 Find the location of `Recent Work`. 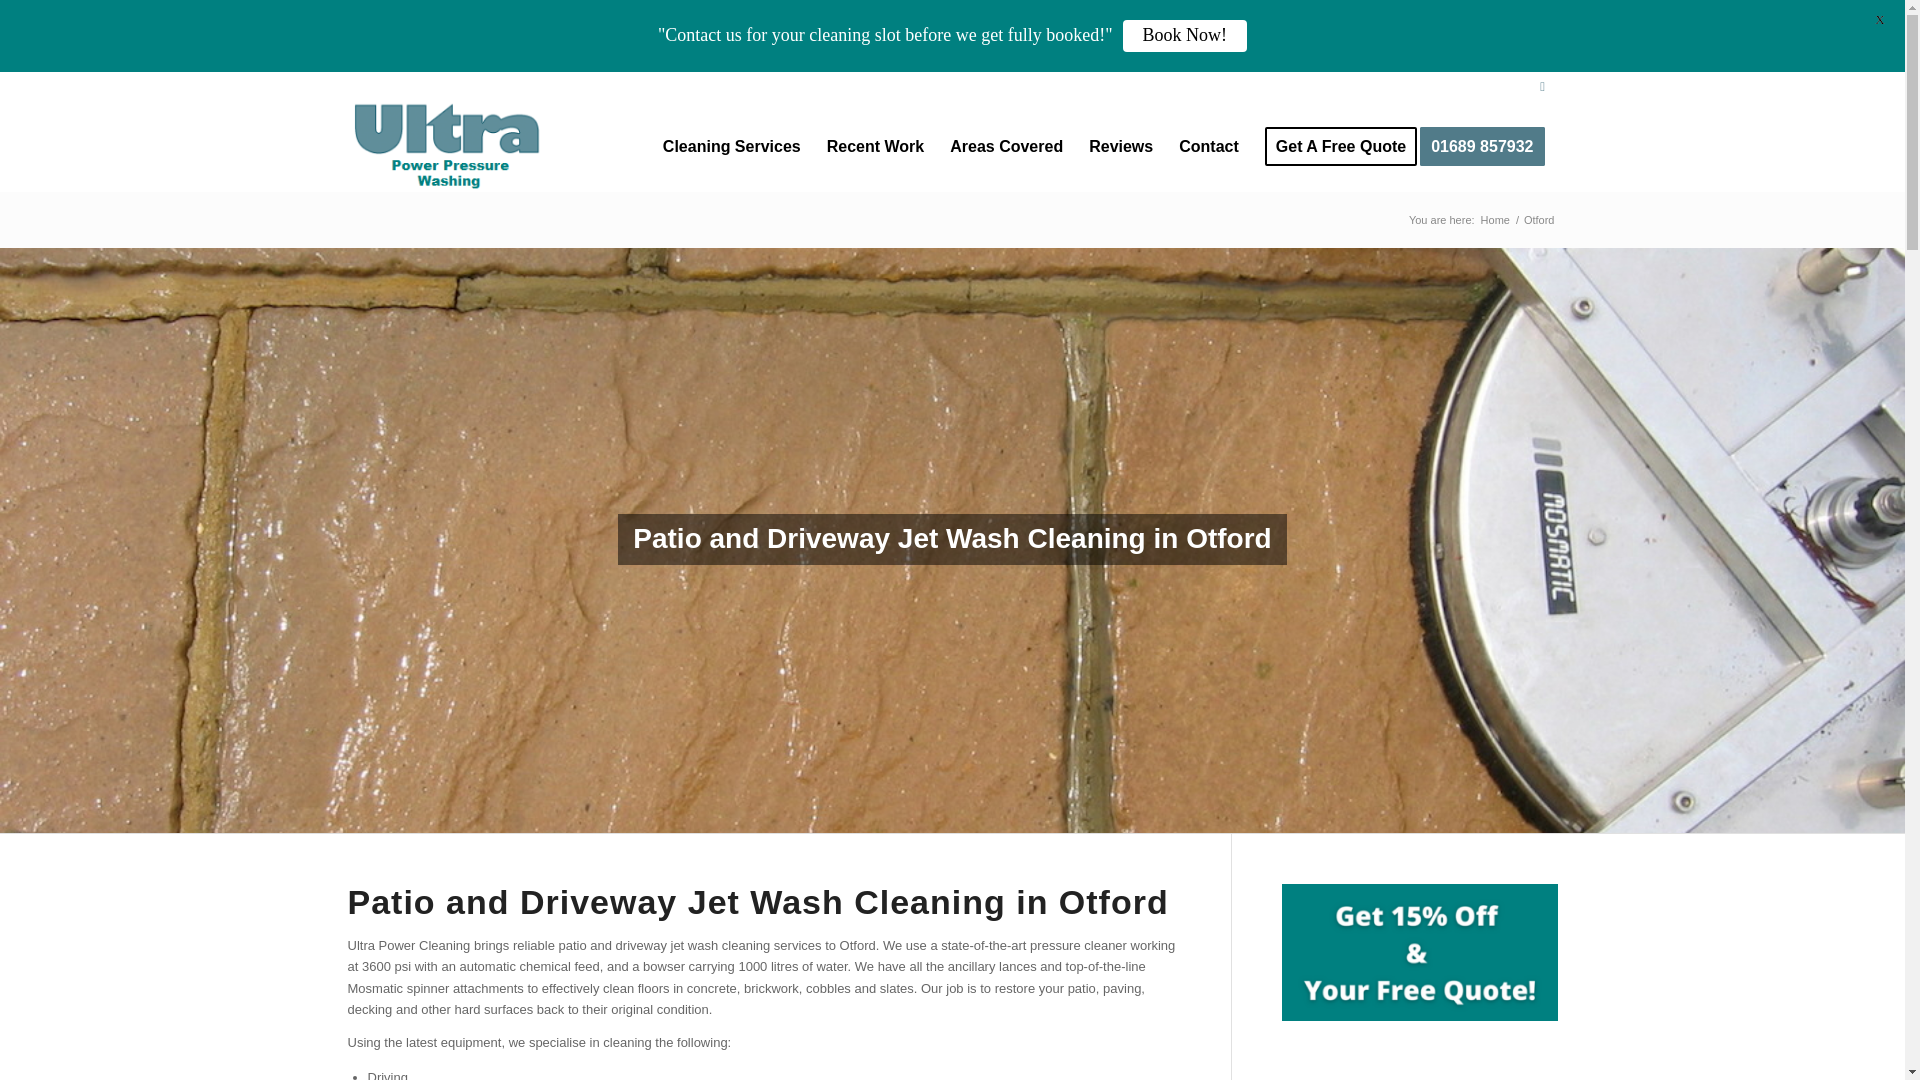

Recent Work is located at coordinates (876, 146).